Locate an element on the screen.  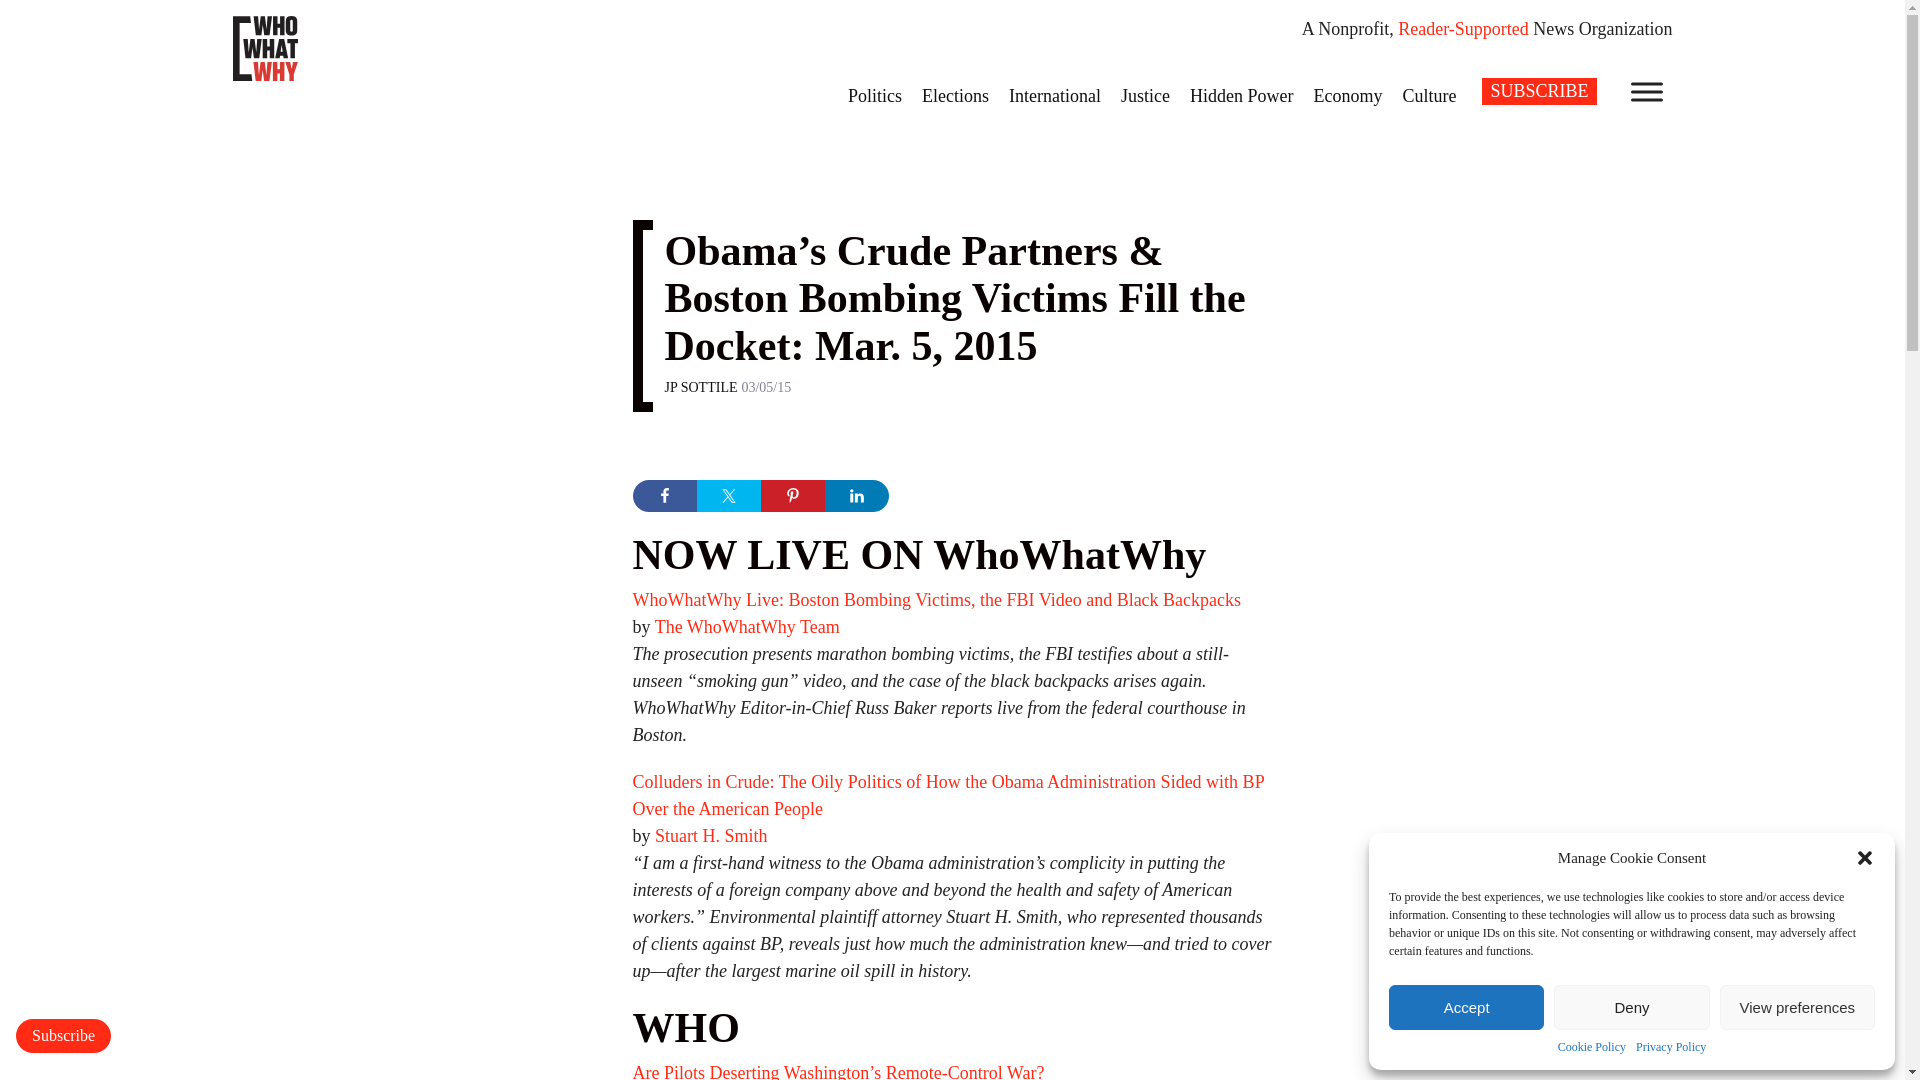
Posts by The WhoWhatWhy Team is located at coordinates (747, 626).